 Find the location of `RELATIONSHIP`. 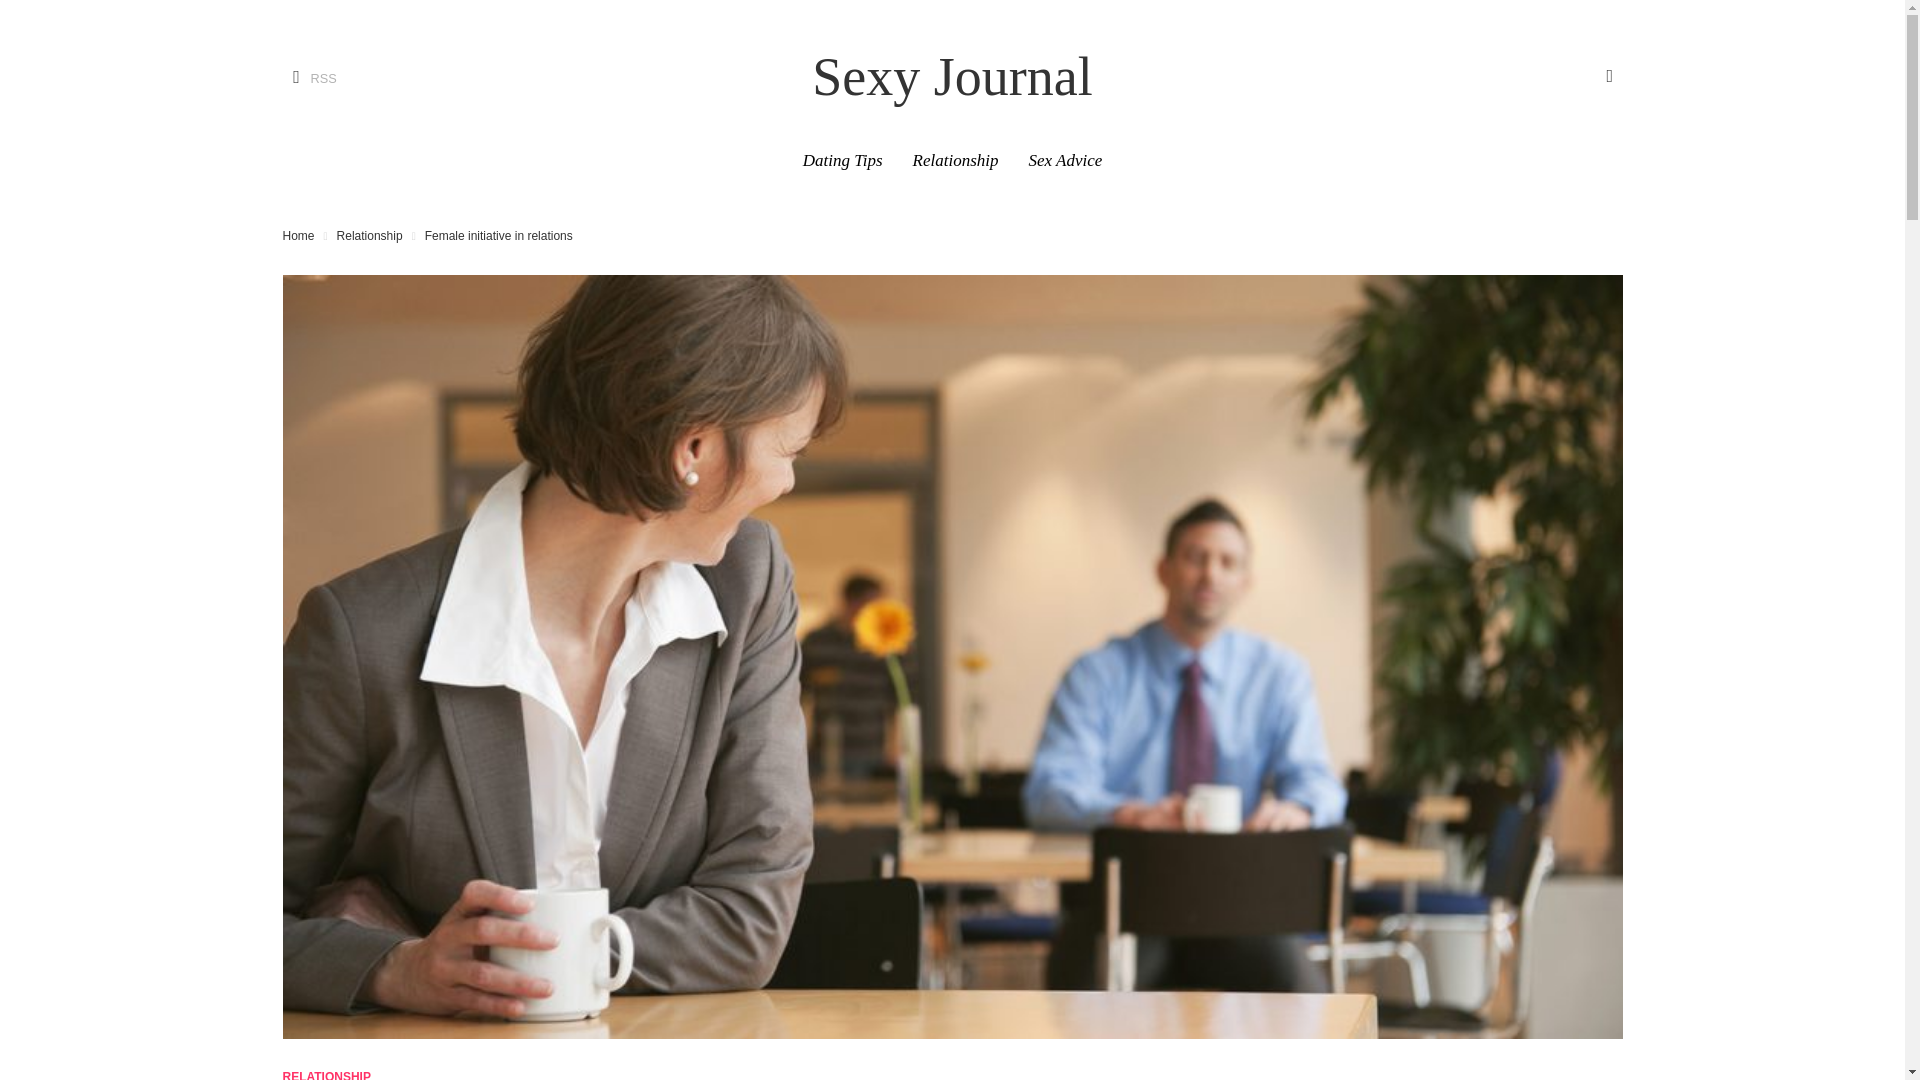

RELATIONSHIP is located at coordinates (326, 1075).